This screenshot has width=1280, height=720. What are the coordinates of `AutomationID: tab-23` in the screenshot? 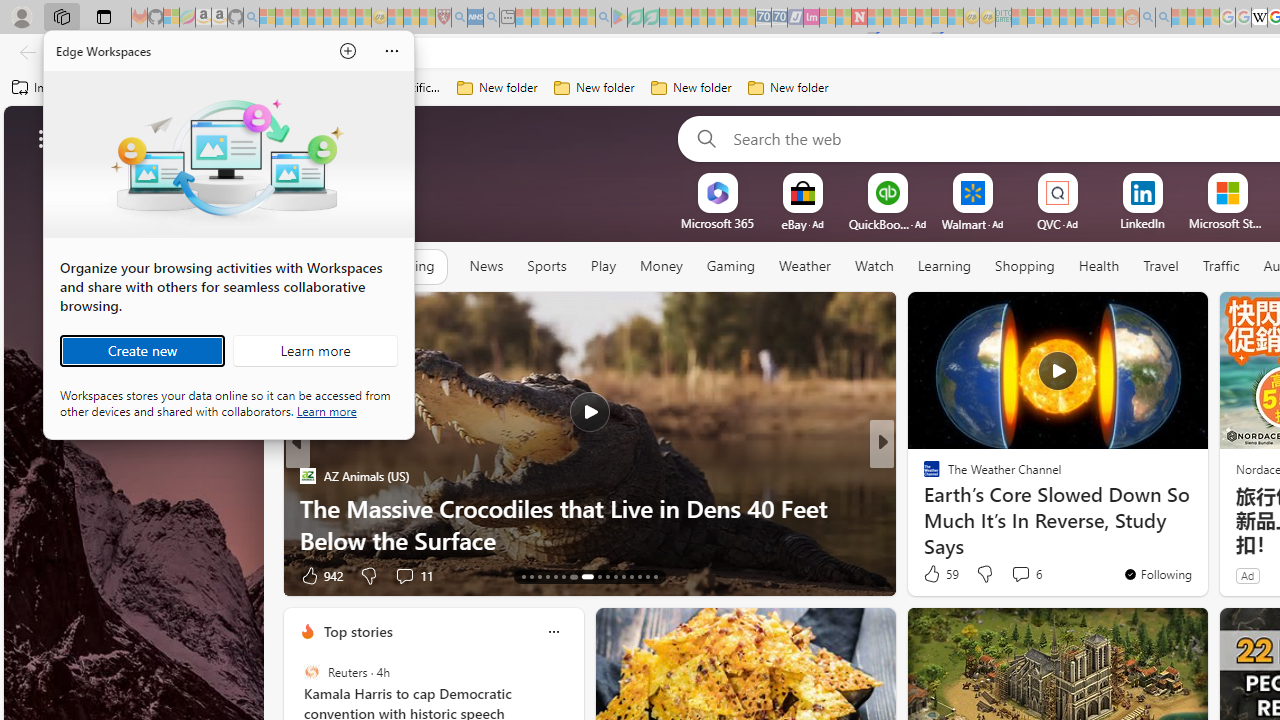 It's located at (614, 576).